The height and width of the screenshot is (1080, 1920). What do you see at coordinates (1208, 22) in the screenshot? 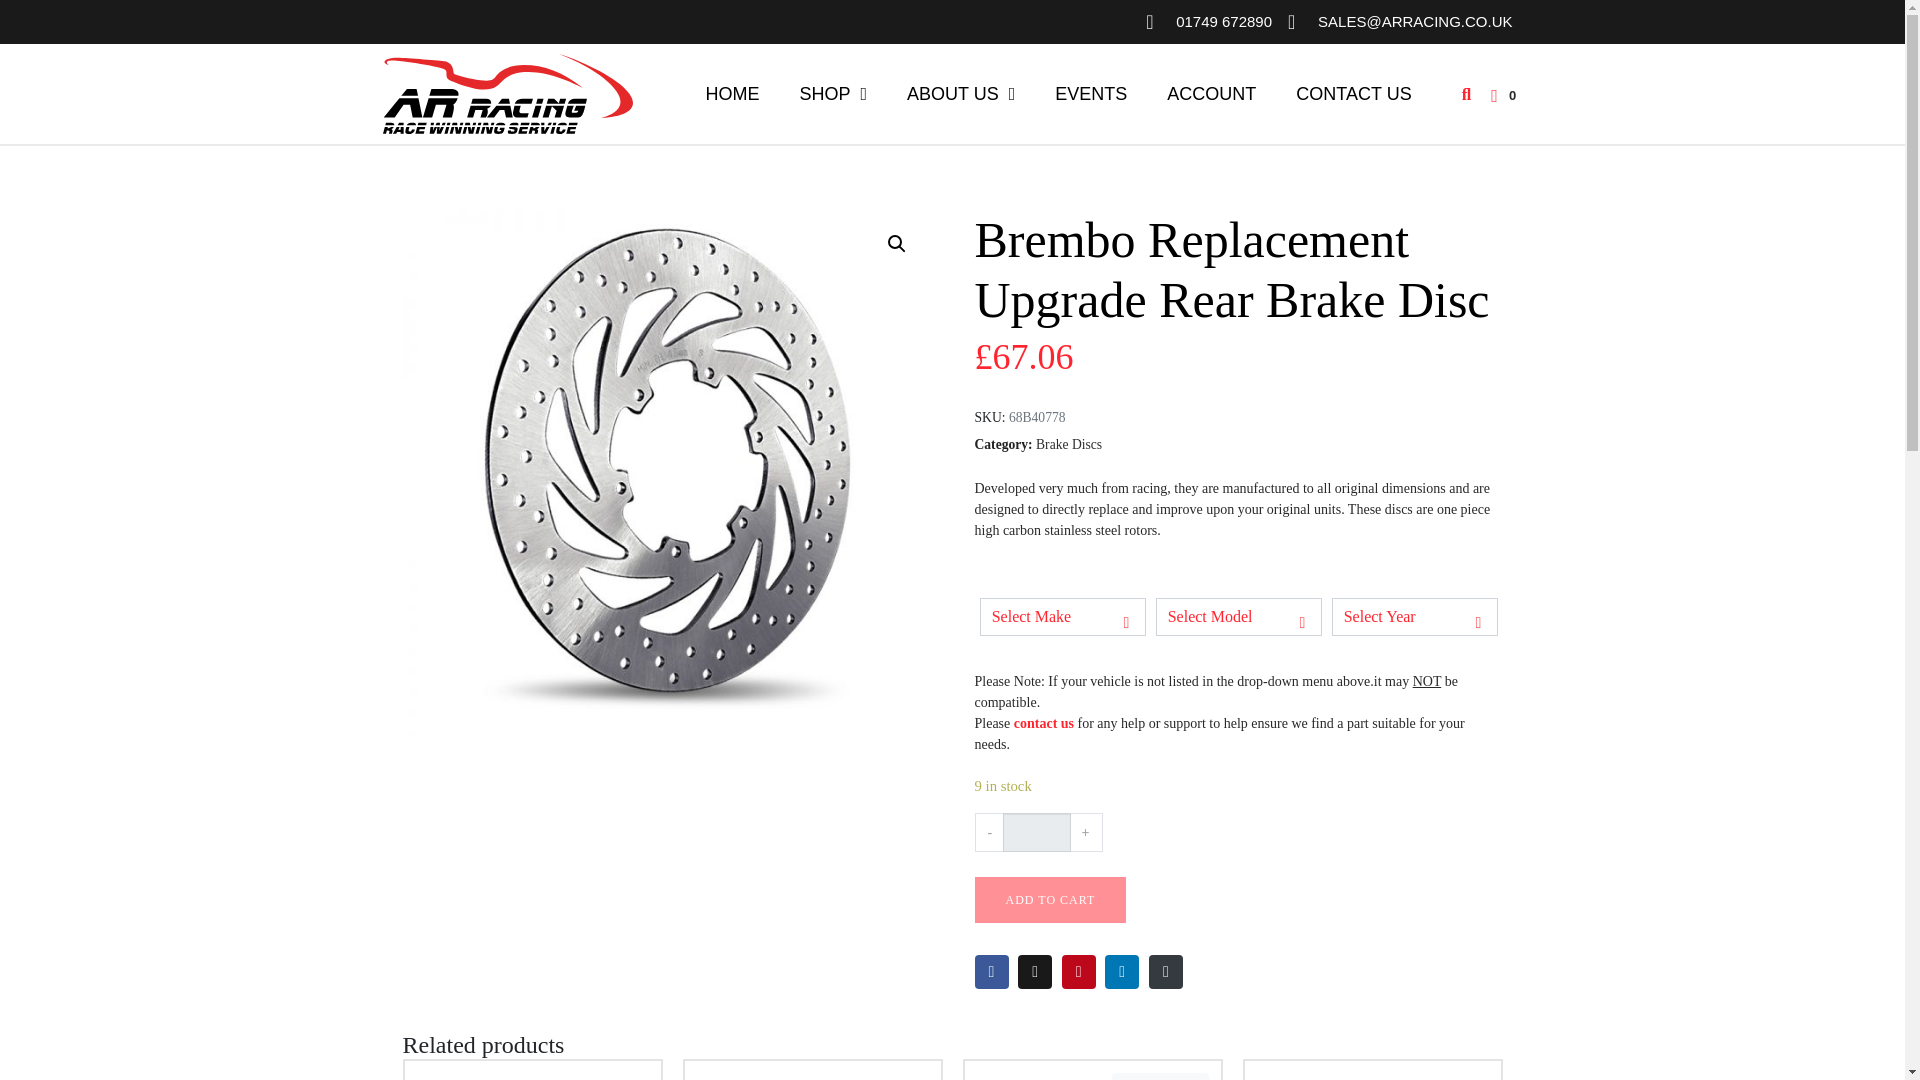
I see `01749 672890` at bounding box center [1208, 22].